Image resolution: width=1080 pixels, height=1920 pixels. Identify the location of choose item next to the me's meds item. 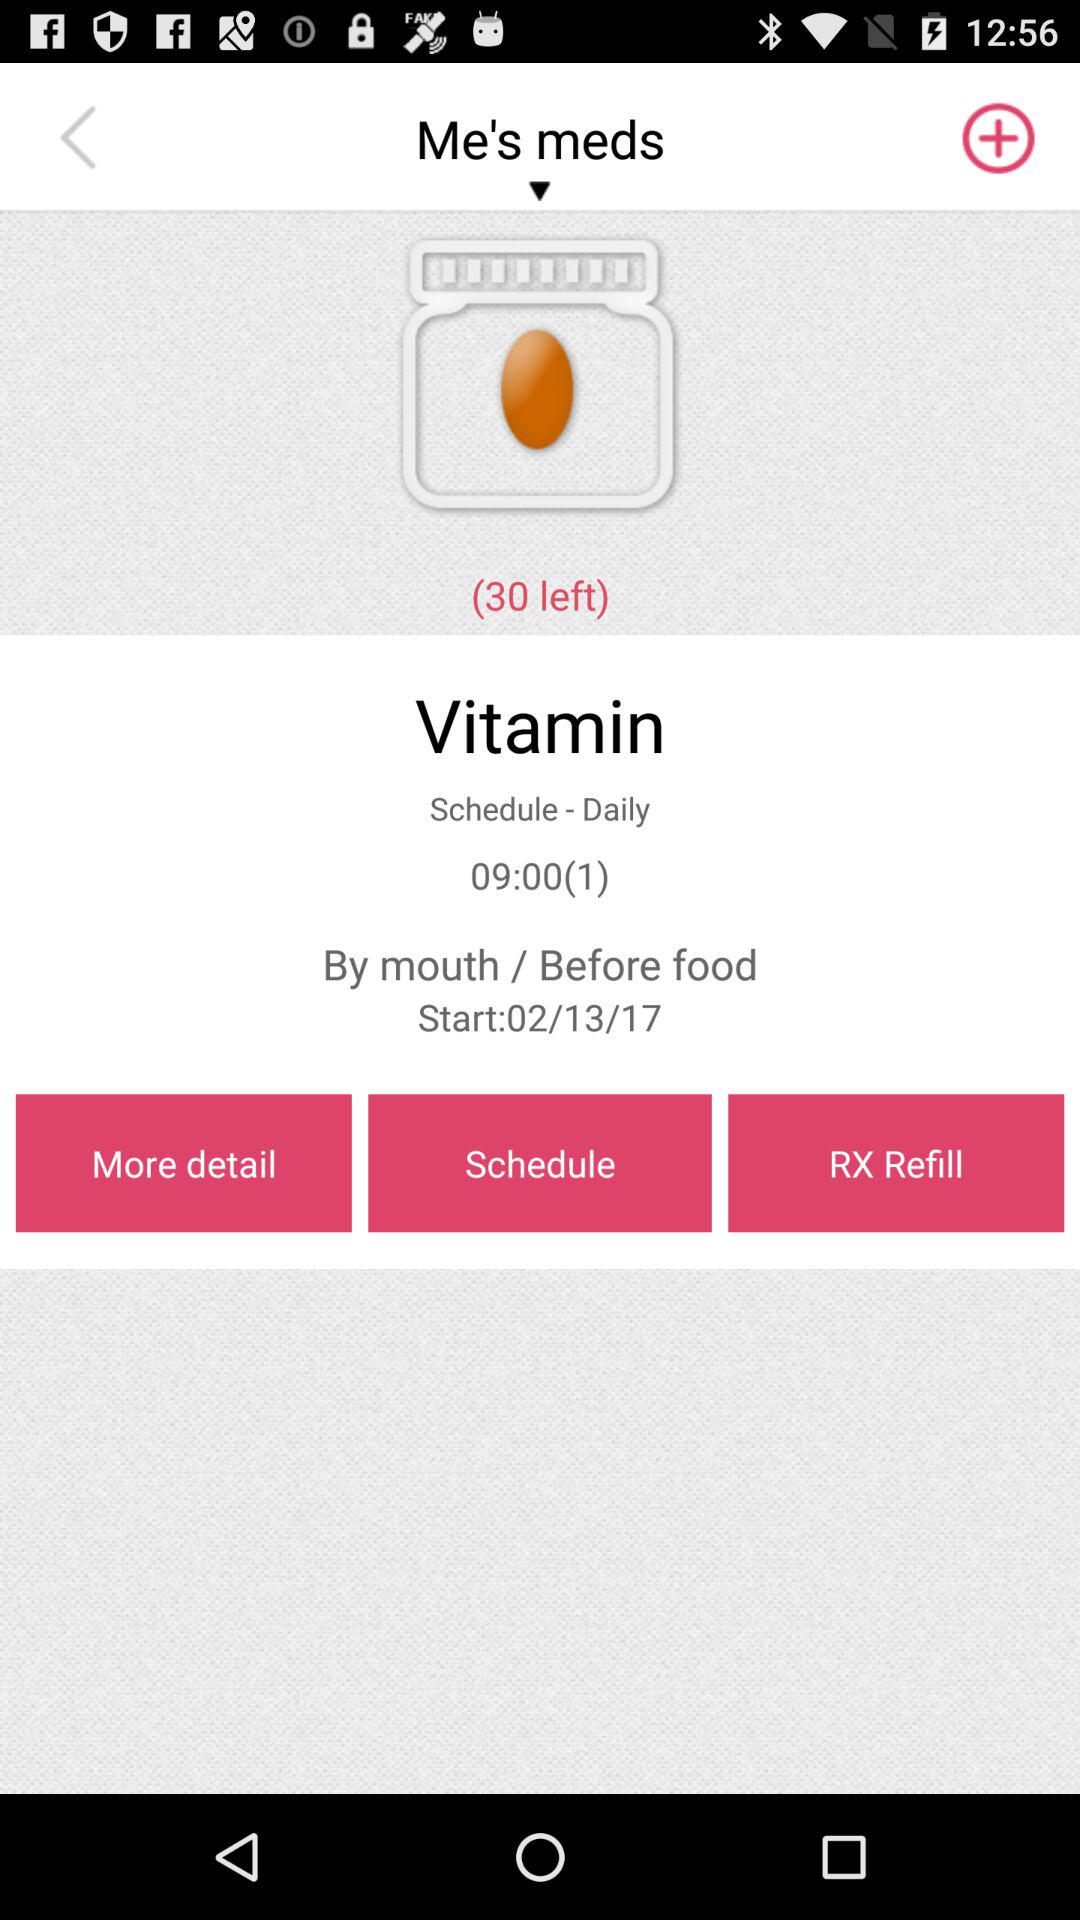
(83, 138).